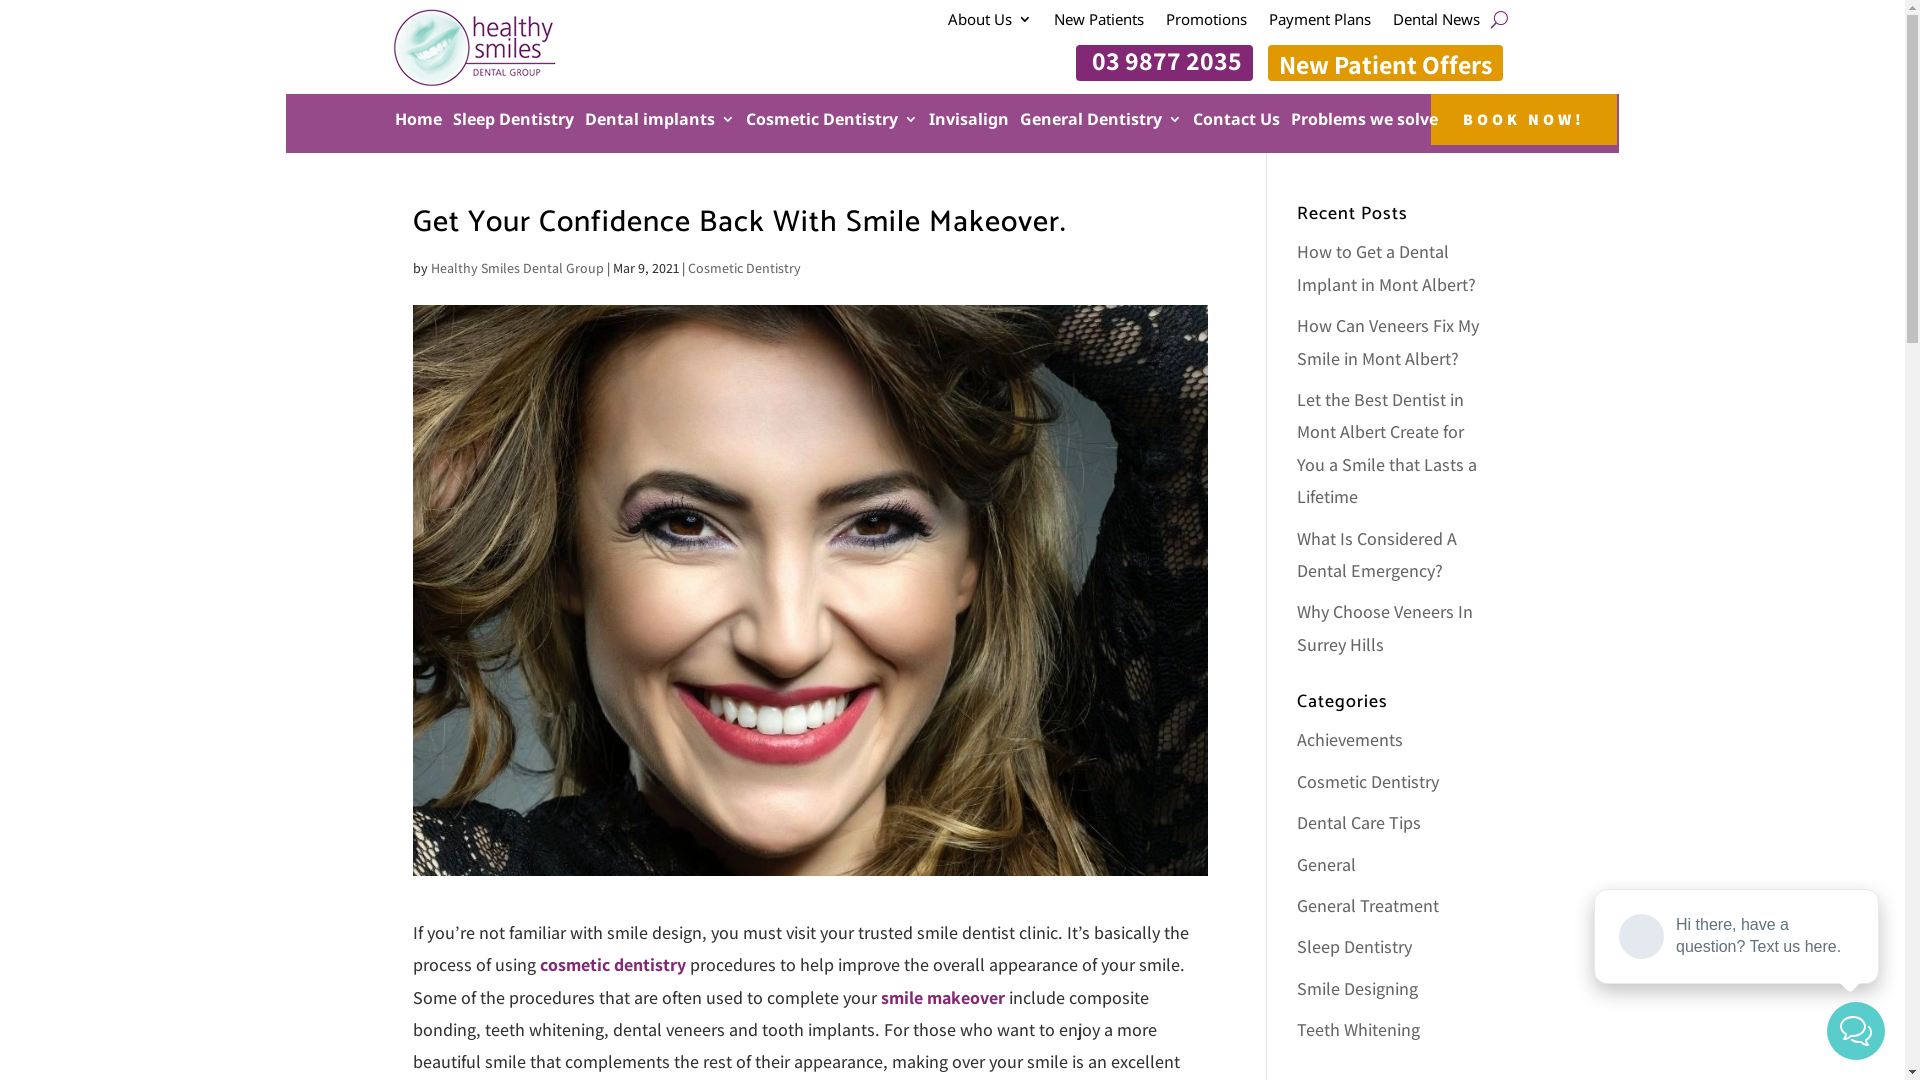 This screenshot has height=1080, width=1920. Describe the element at coordinates (1385, 628) in the screenshot. I see `Why Choose Veneers In Surrey Hills` at that location.